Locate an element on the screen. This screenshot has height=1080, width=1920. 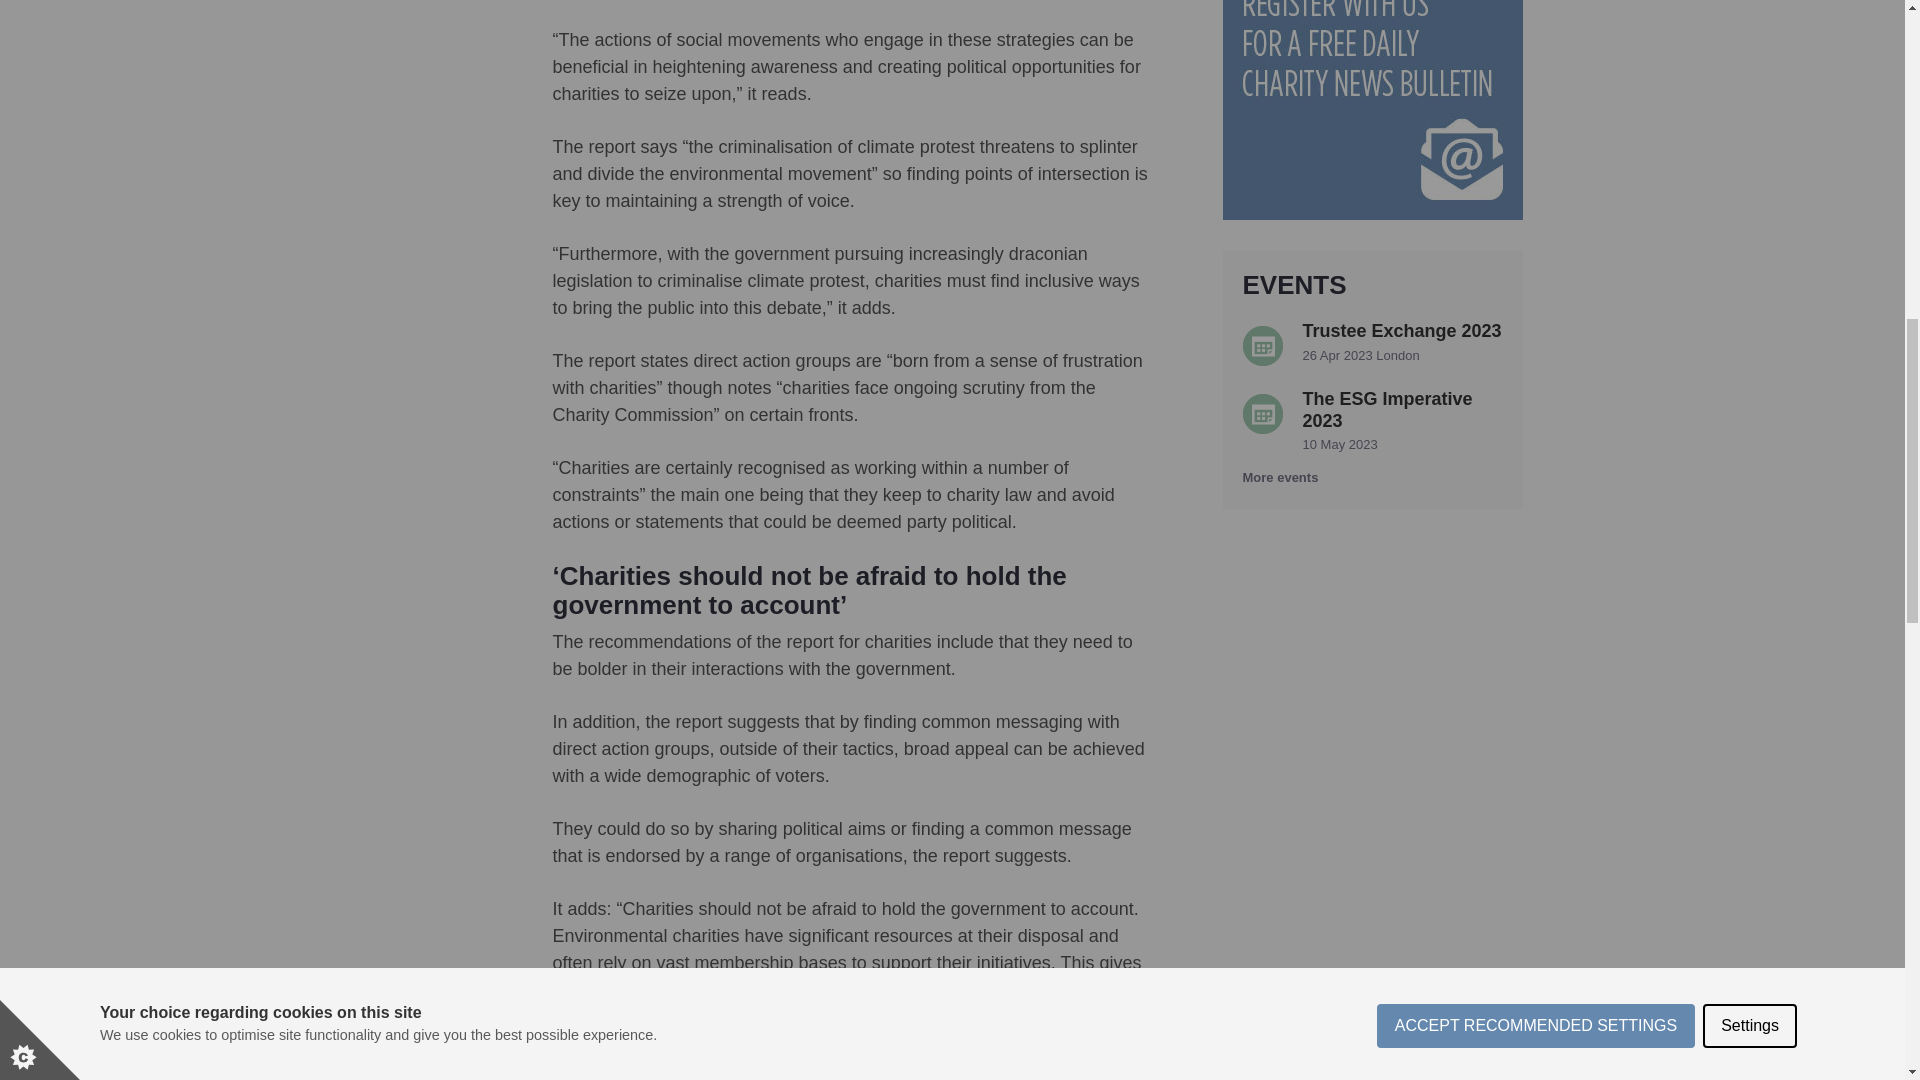
ACCEPT RECOMMENDED SETTINGS is located at coordinates (1536, 32).